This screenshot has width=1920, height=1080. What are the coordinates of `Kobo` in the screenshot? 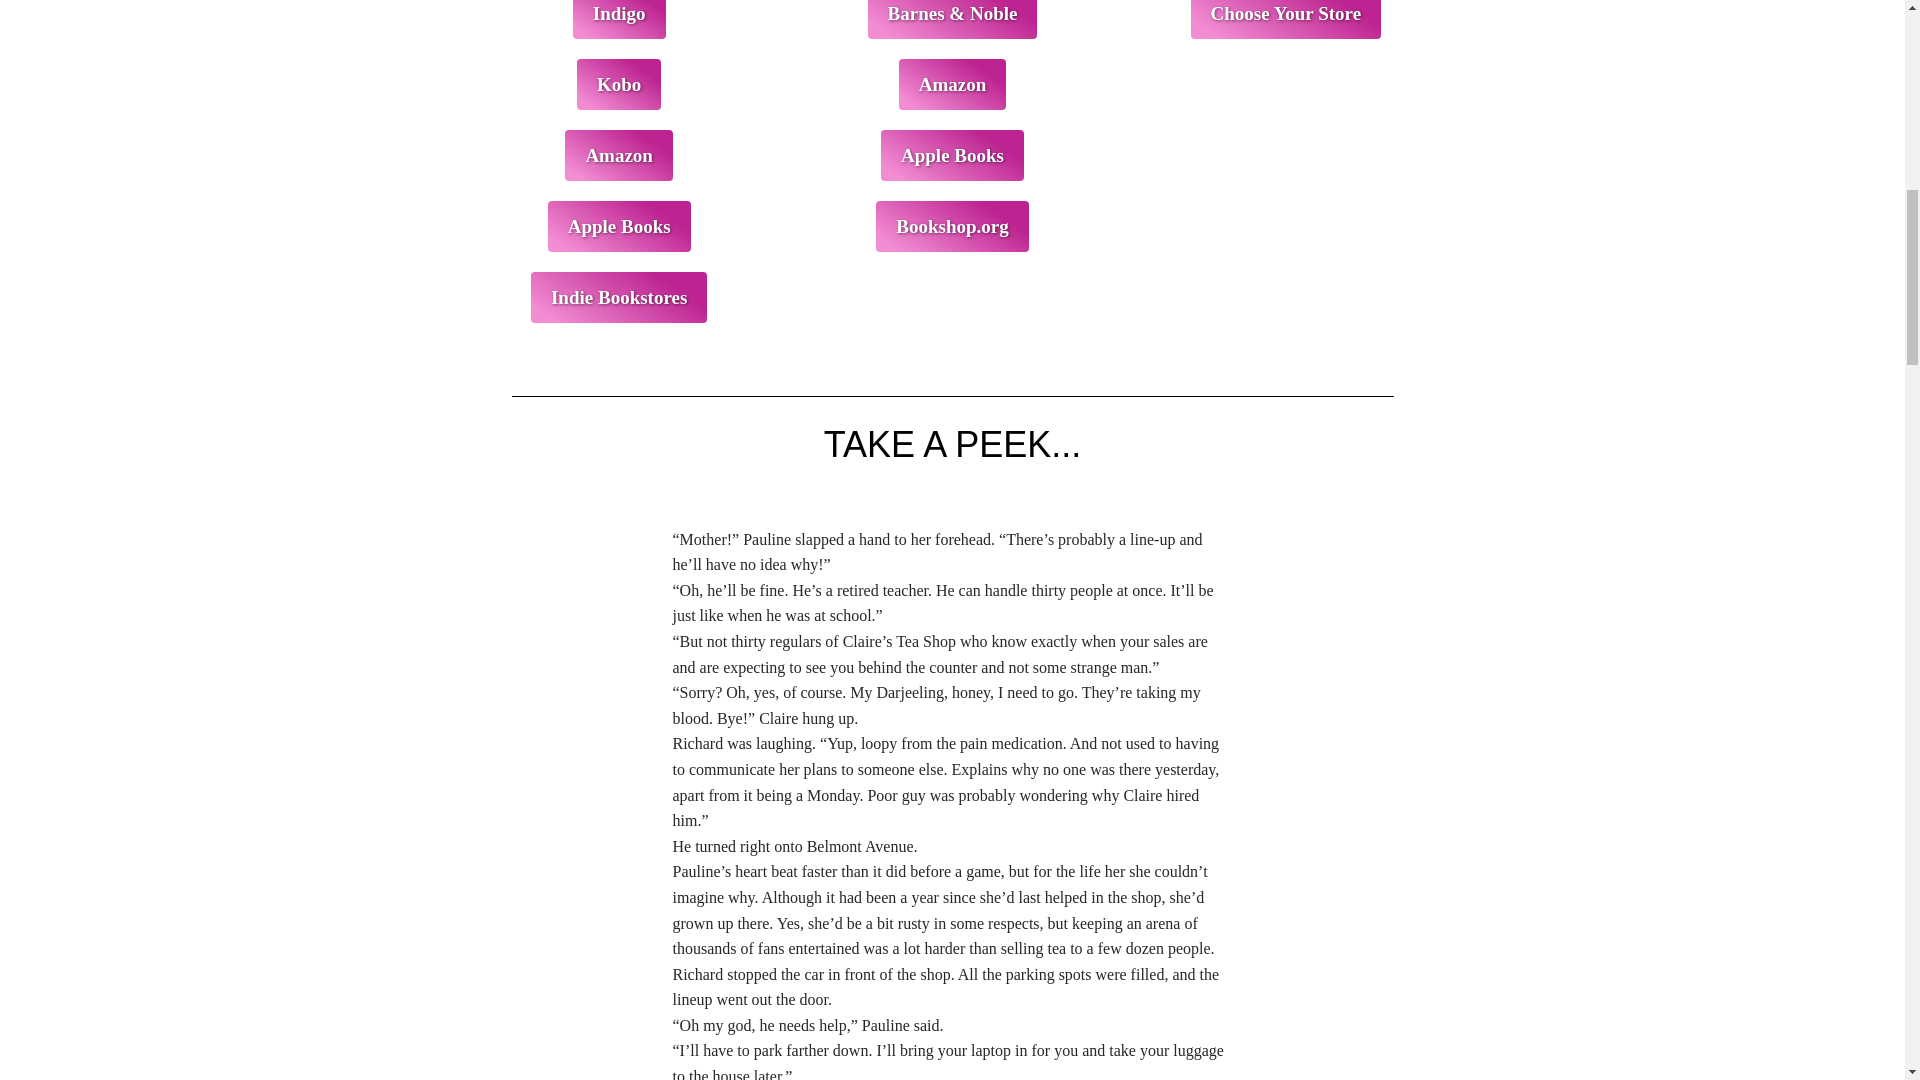 It's located at (618, 84).